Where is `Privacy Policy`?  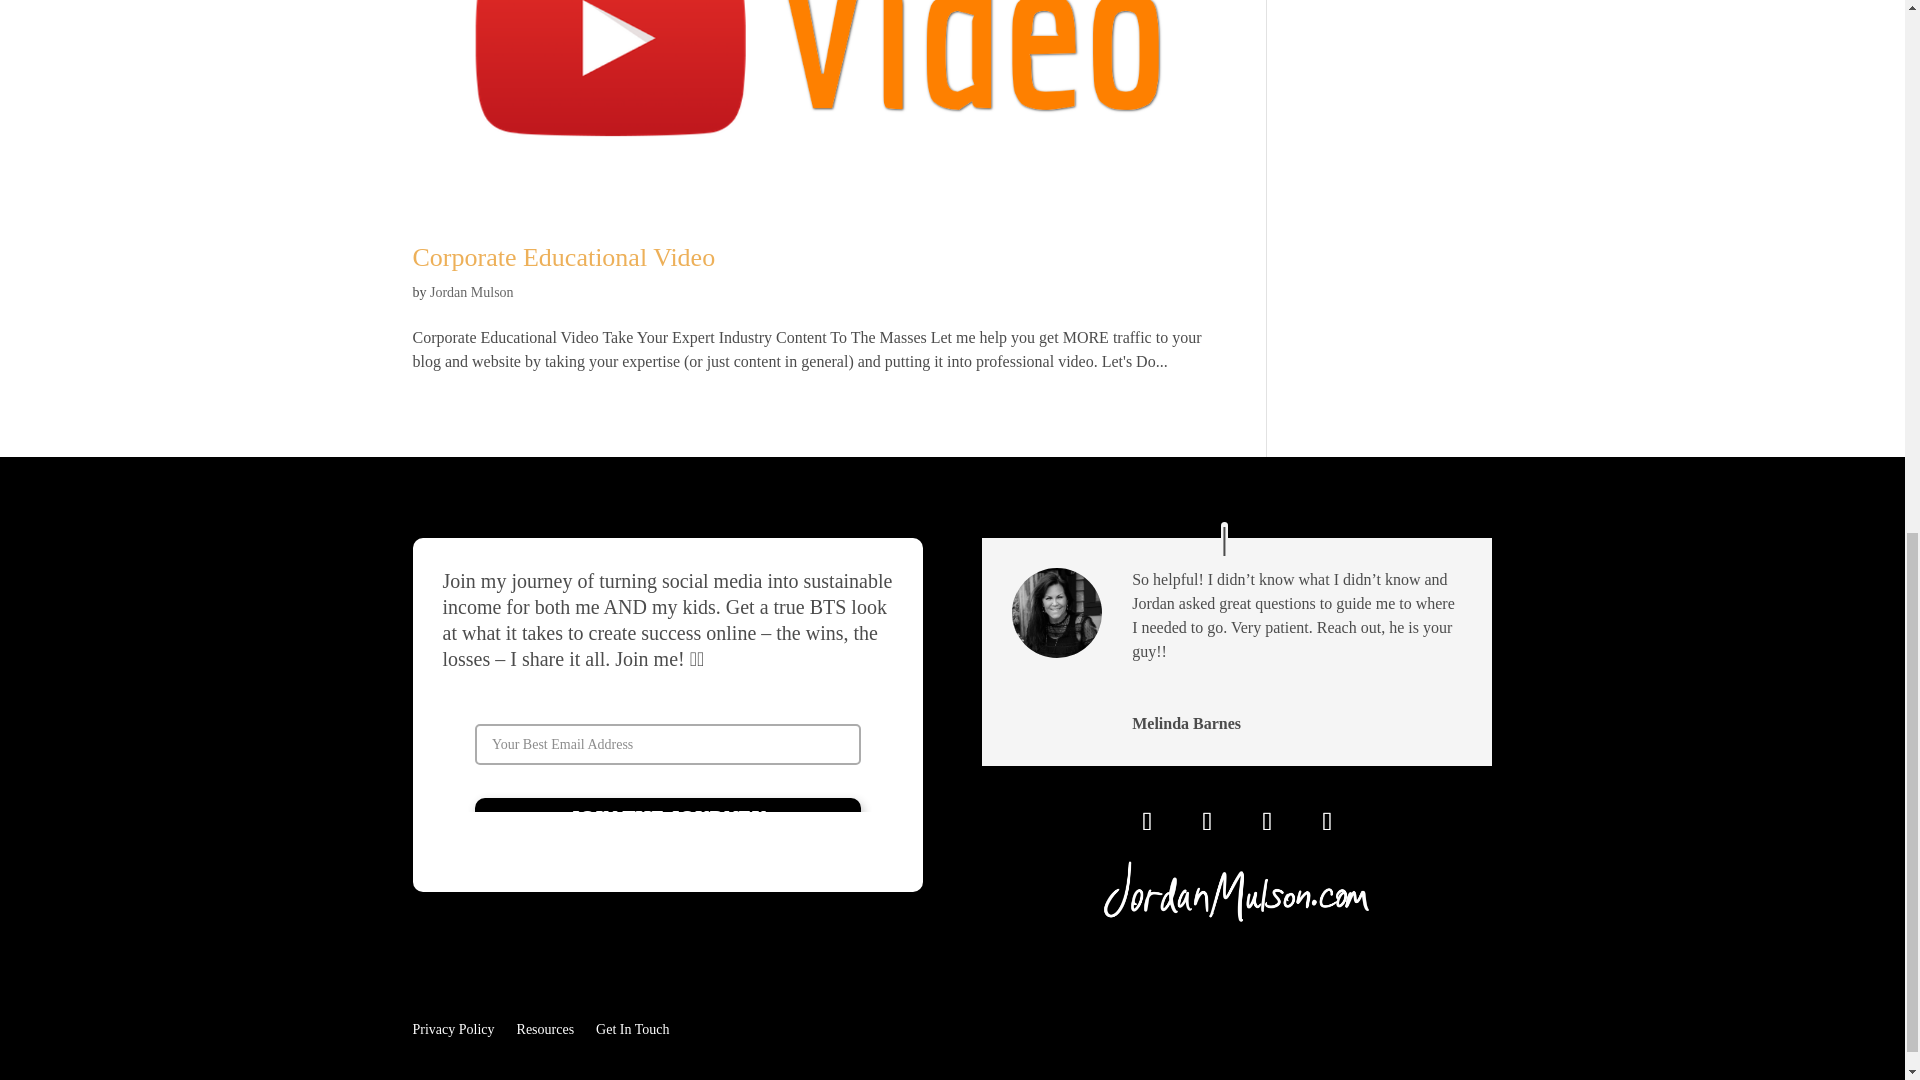
Privacy Policy is located at coordinates (452, 1026).